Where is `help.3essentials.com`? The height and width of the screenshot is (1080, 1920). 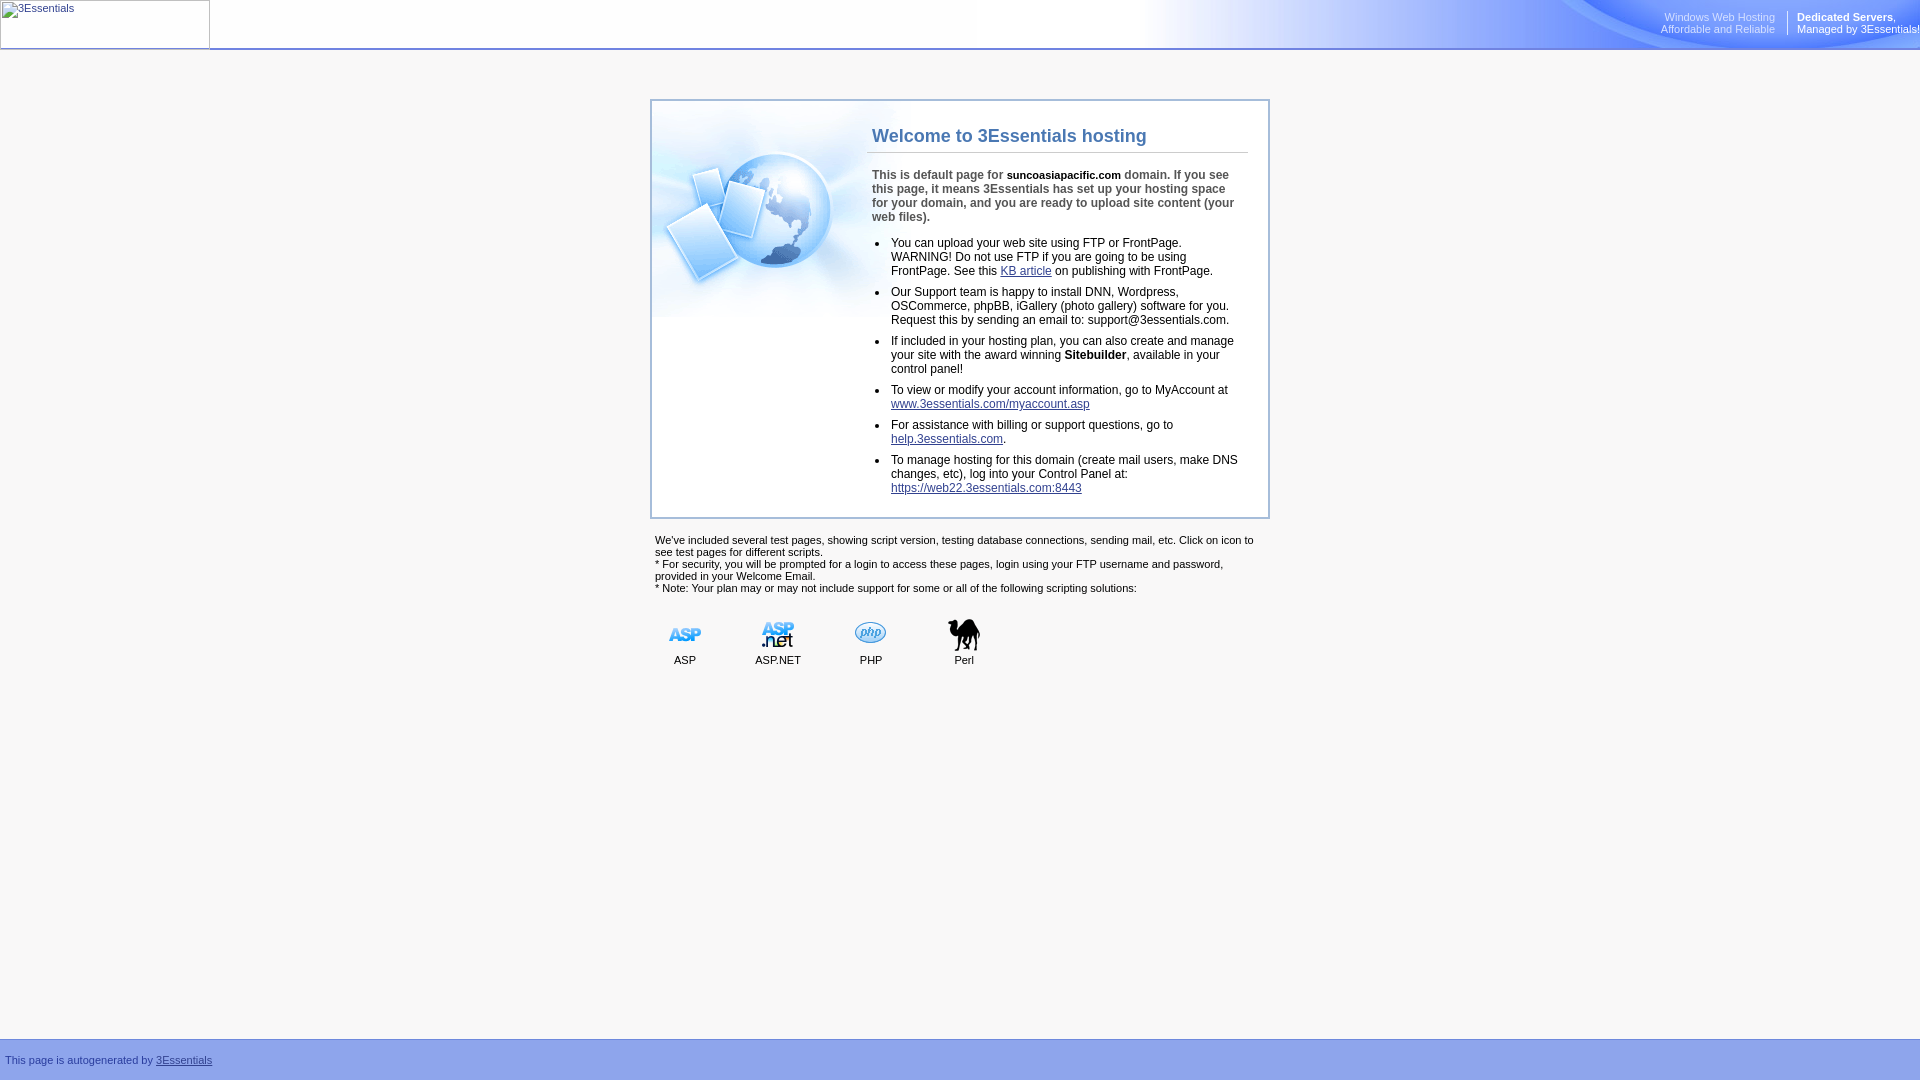
help.3essentials.com is located at coordinates (946, 439).